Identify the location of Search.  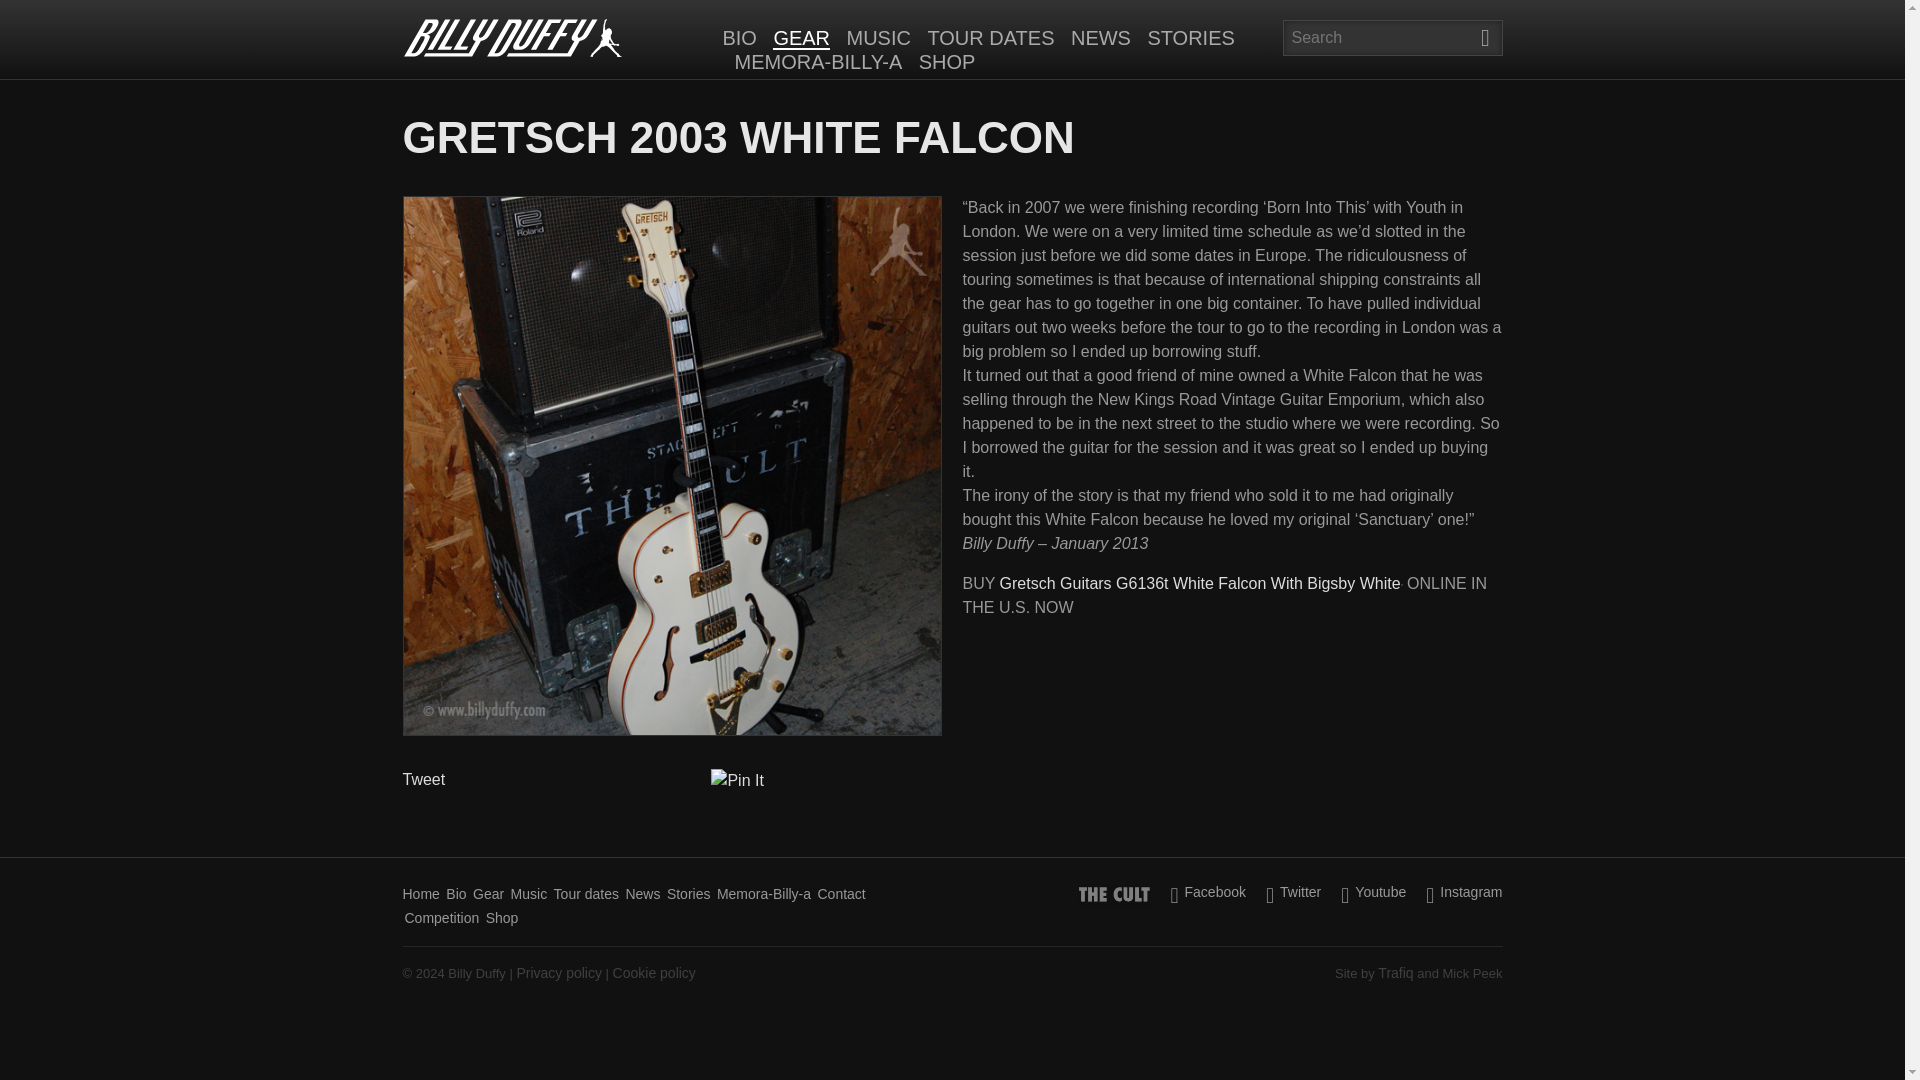
(1484, 38).